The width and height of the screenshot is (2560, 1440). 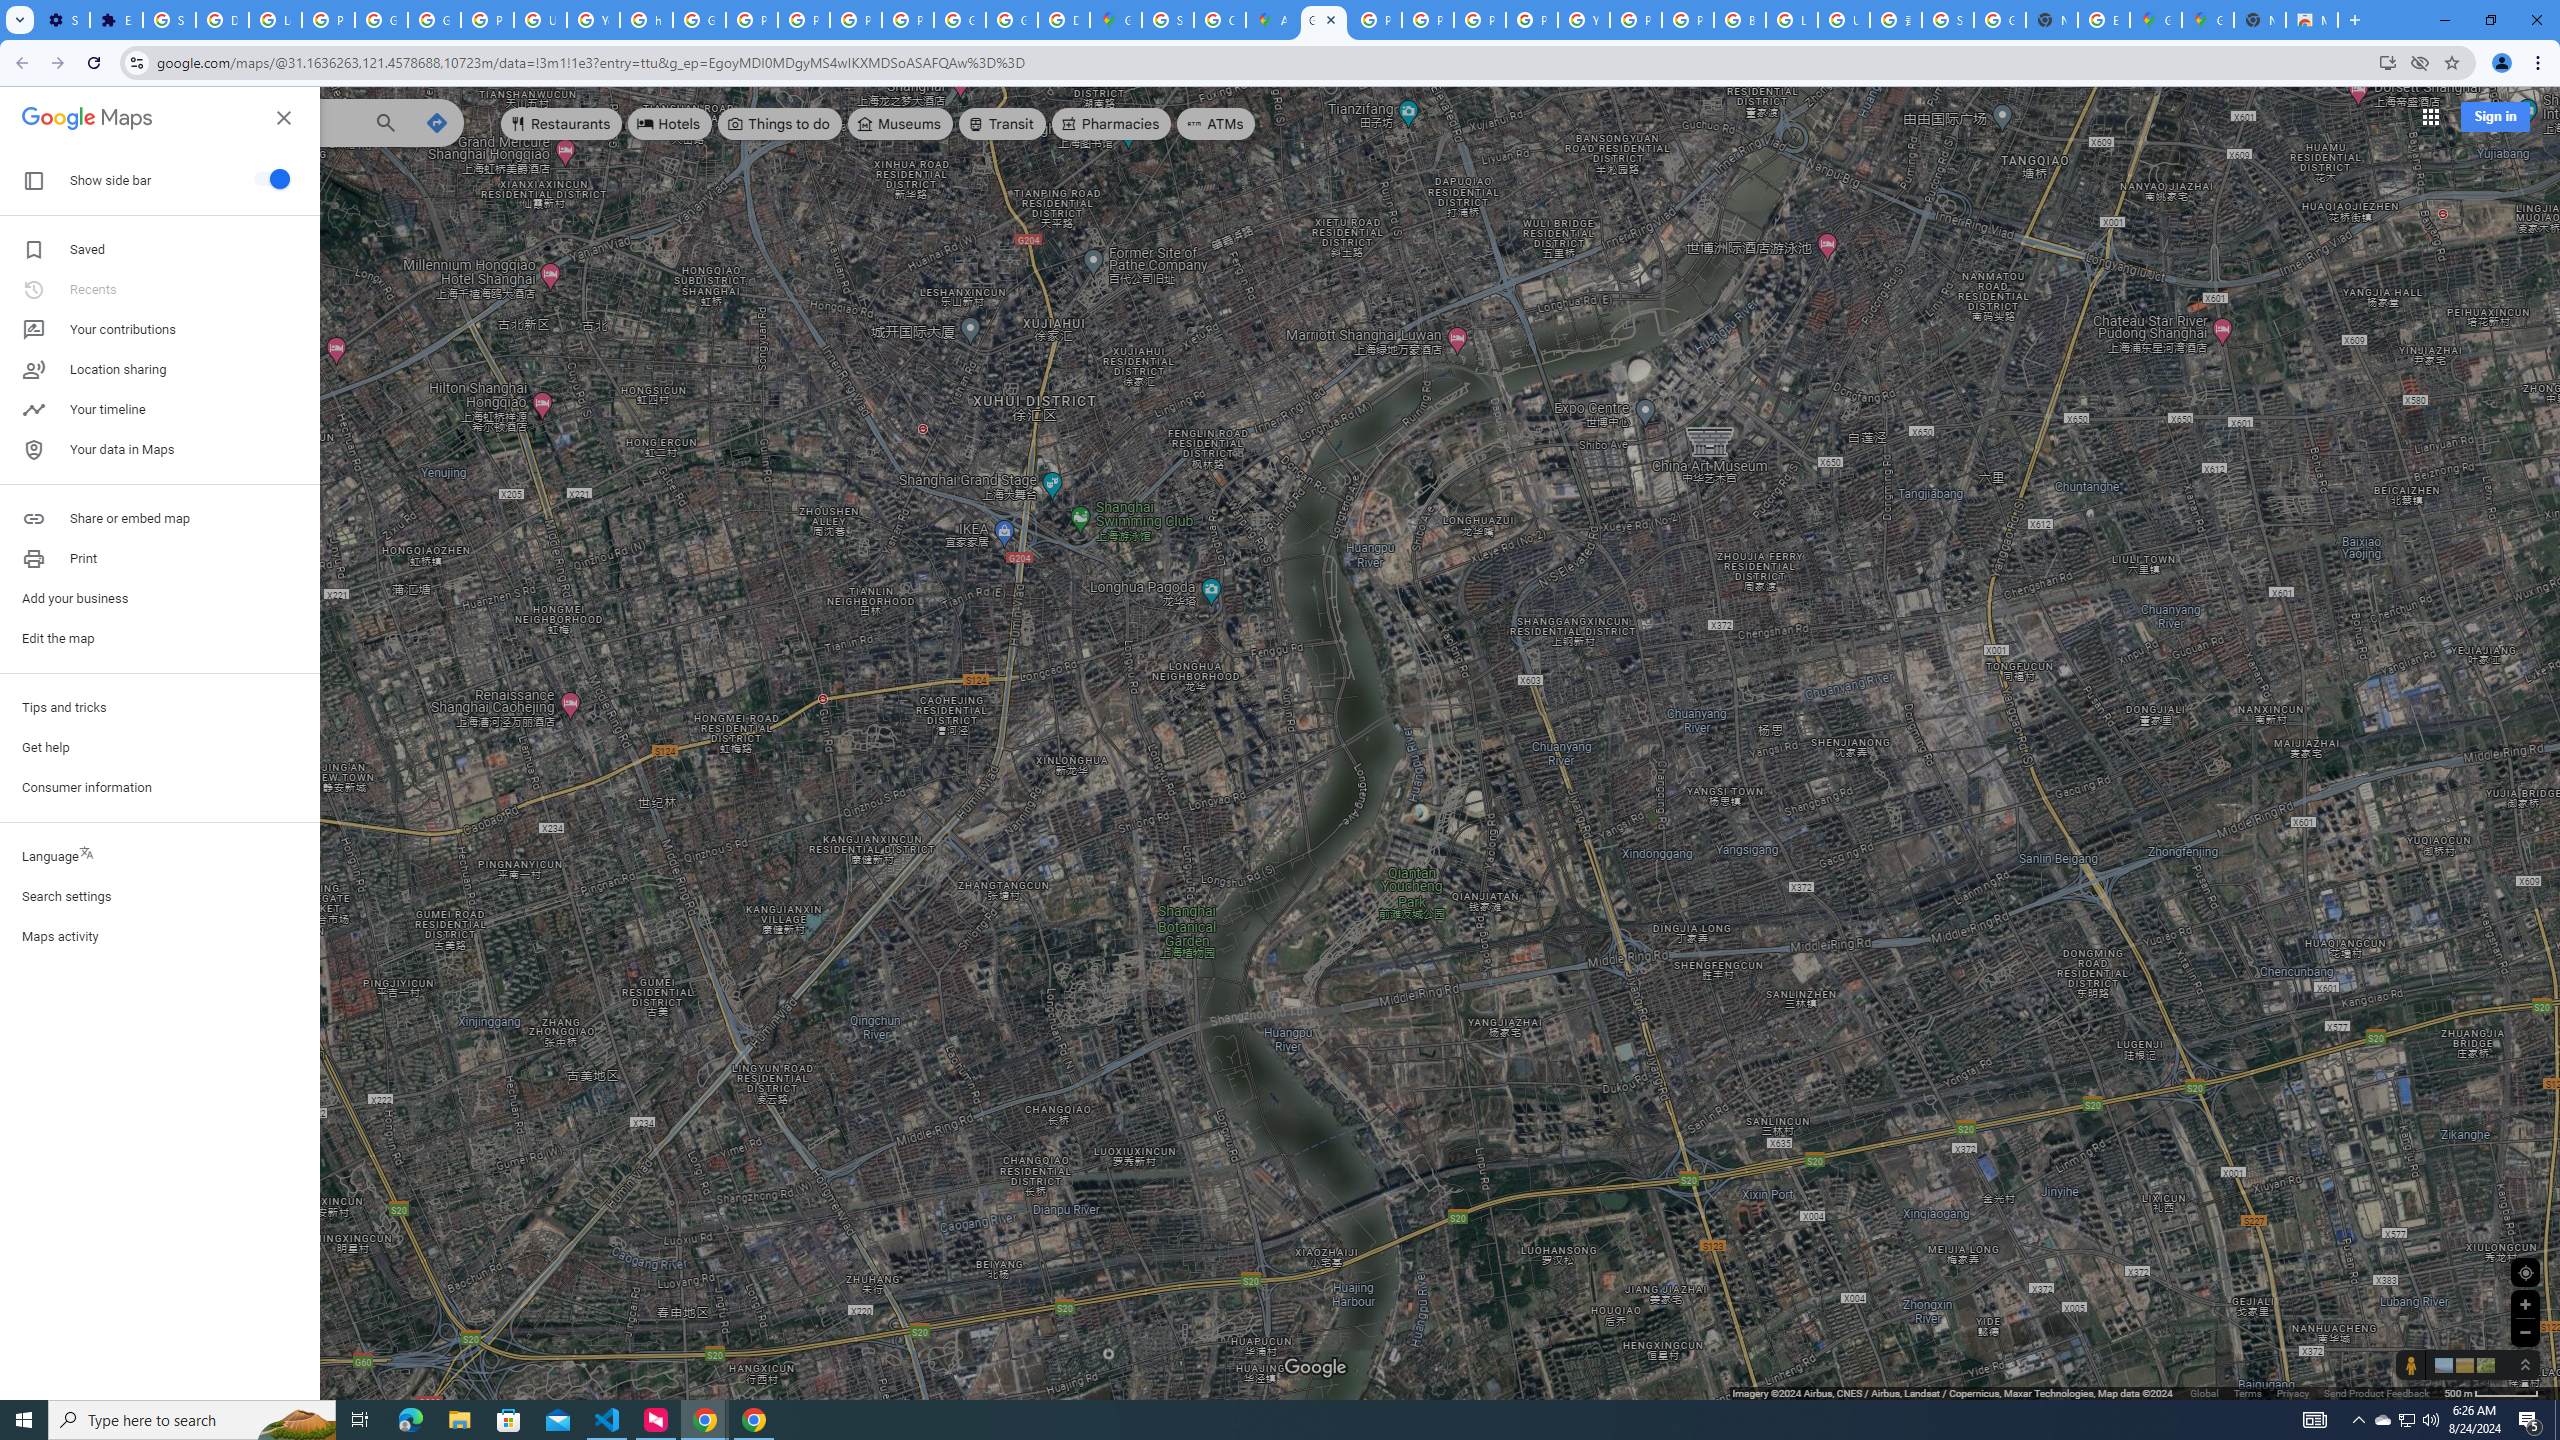 What do you see at coordinates (670, 124) in the screenshot?
I see `Hotels` at bounding box center [670, 124].